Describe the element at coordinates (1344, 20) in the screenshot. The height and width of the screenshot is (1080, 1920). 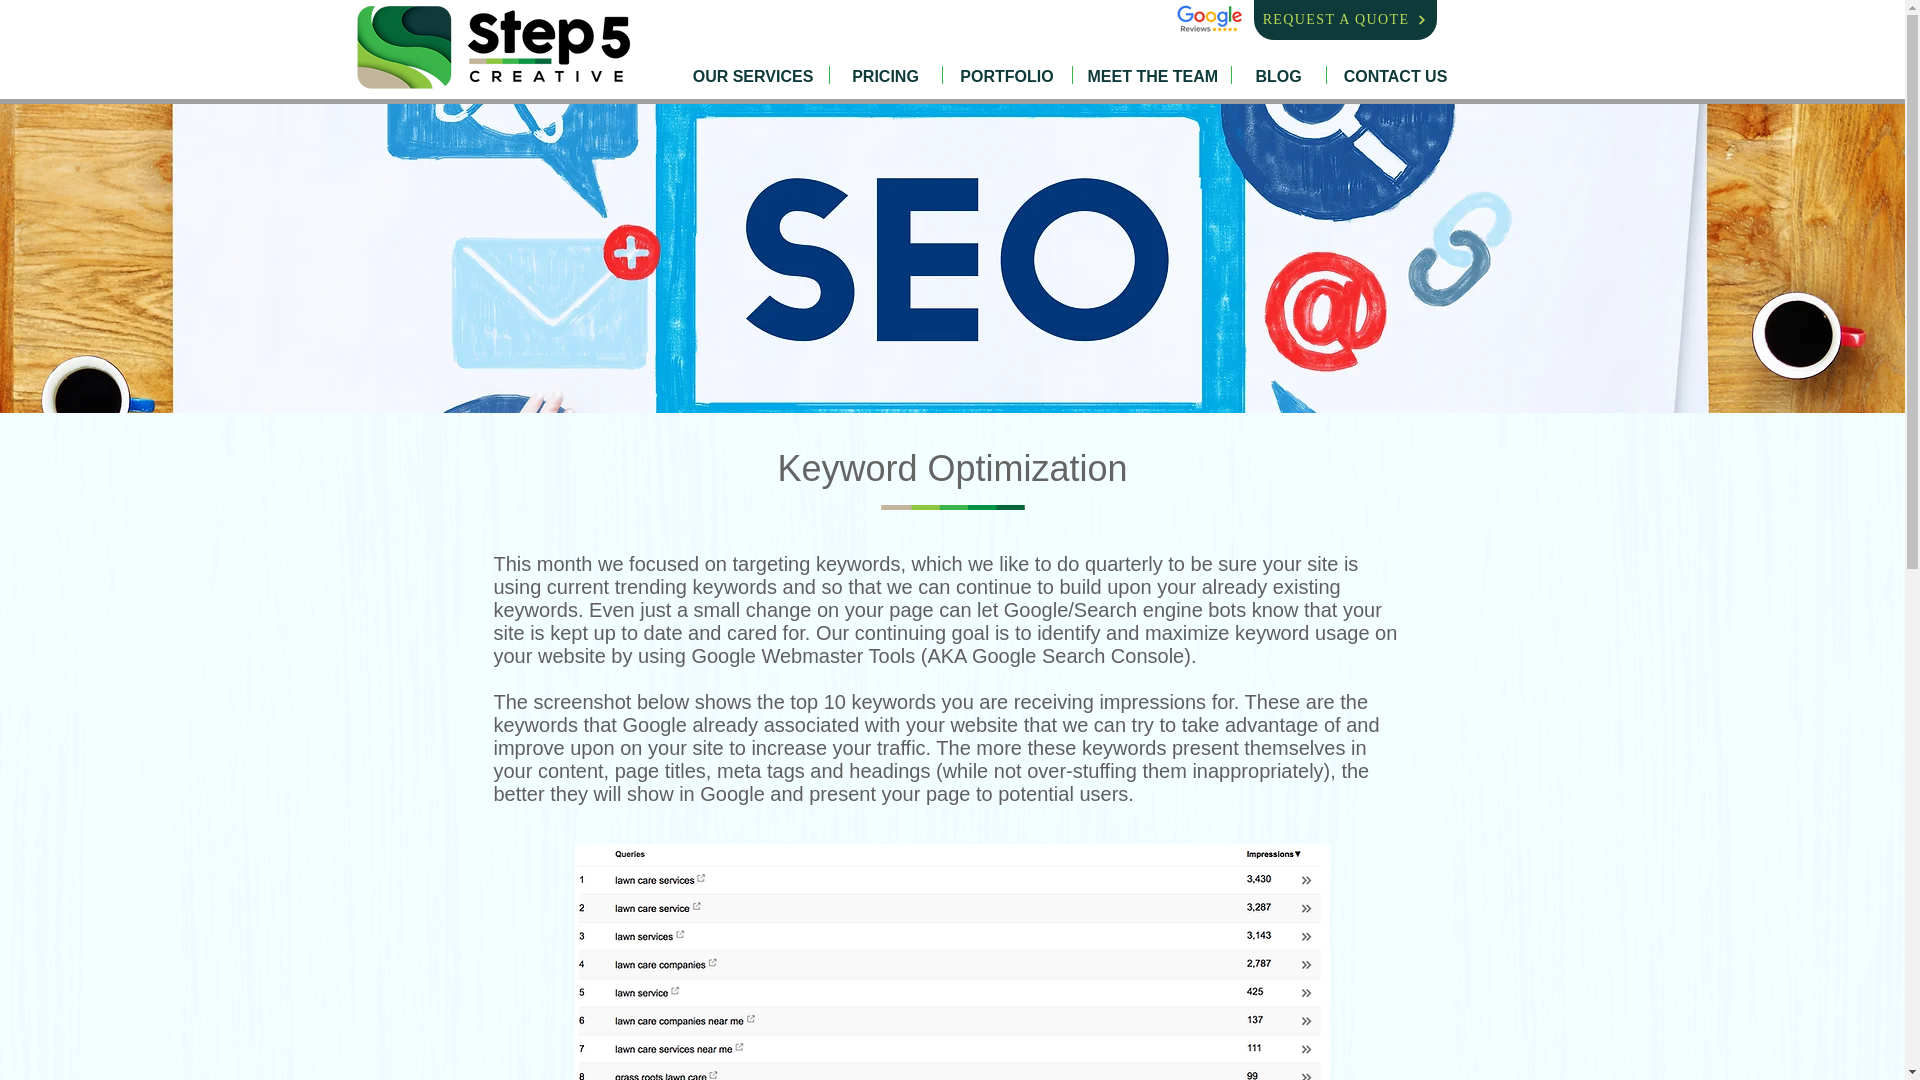
I see `REQUEST A QUOTE` at that location.